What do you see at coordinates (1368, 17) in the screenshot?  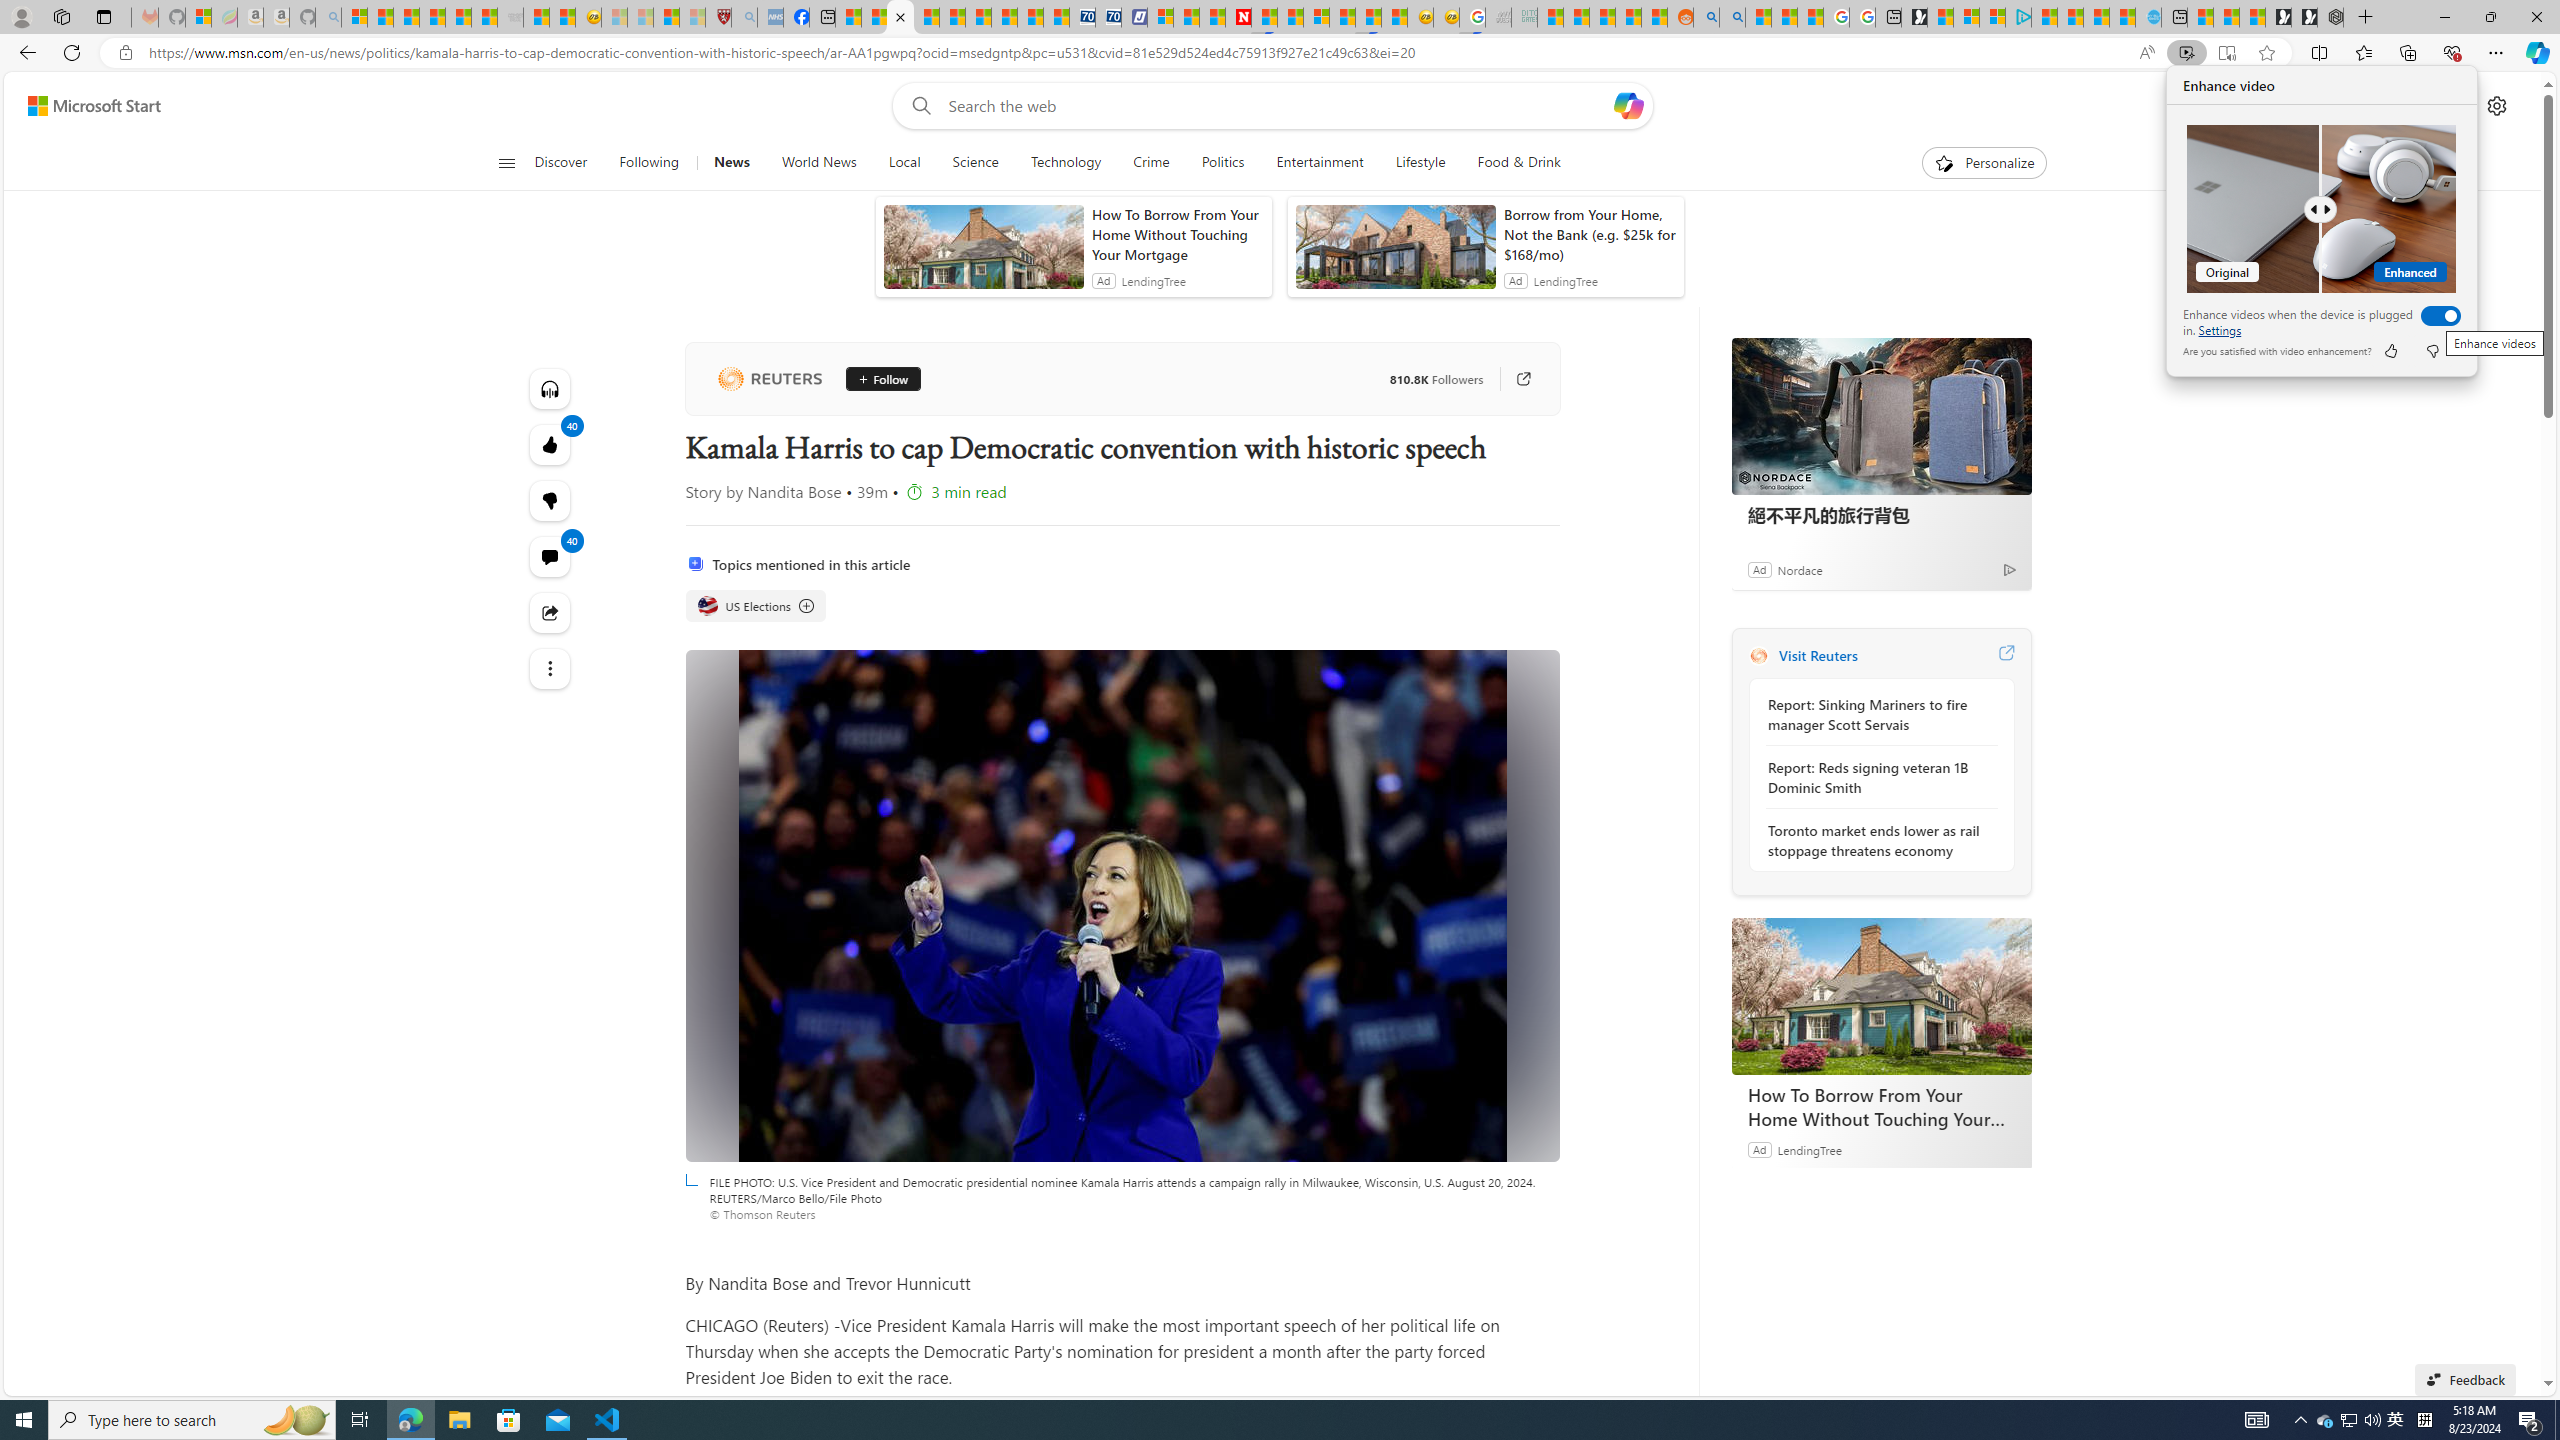 I see `MSN` at bounding box center [1368, 17].